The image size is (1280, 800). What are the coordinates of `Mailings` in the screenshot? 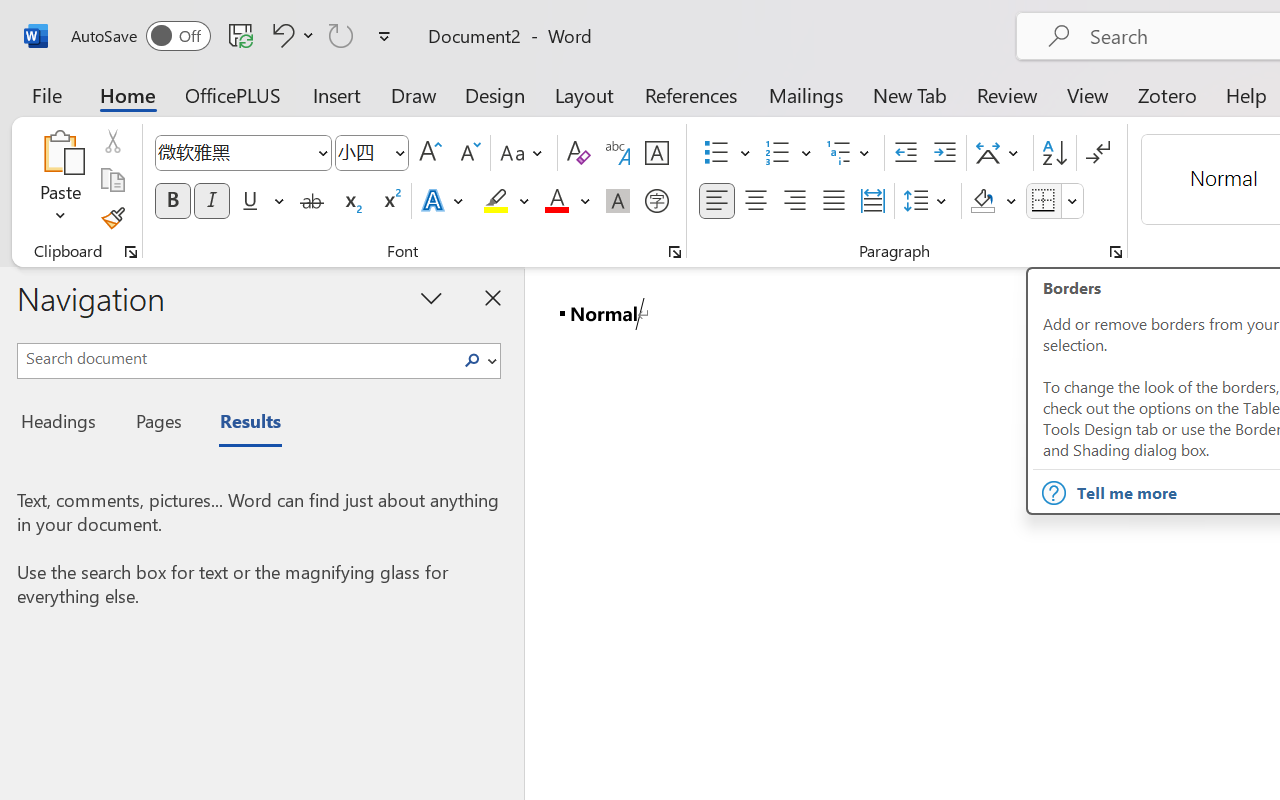 It's located at (806, 94).